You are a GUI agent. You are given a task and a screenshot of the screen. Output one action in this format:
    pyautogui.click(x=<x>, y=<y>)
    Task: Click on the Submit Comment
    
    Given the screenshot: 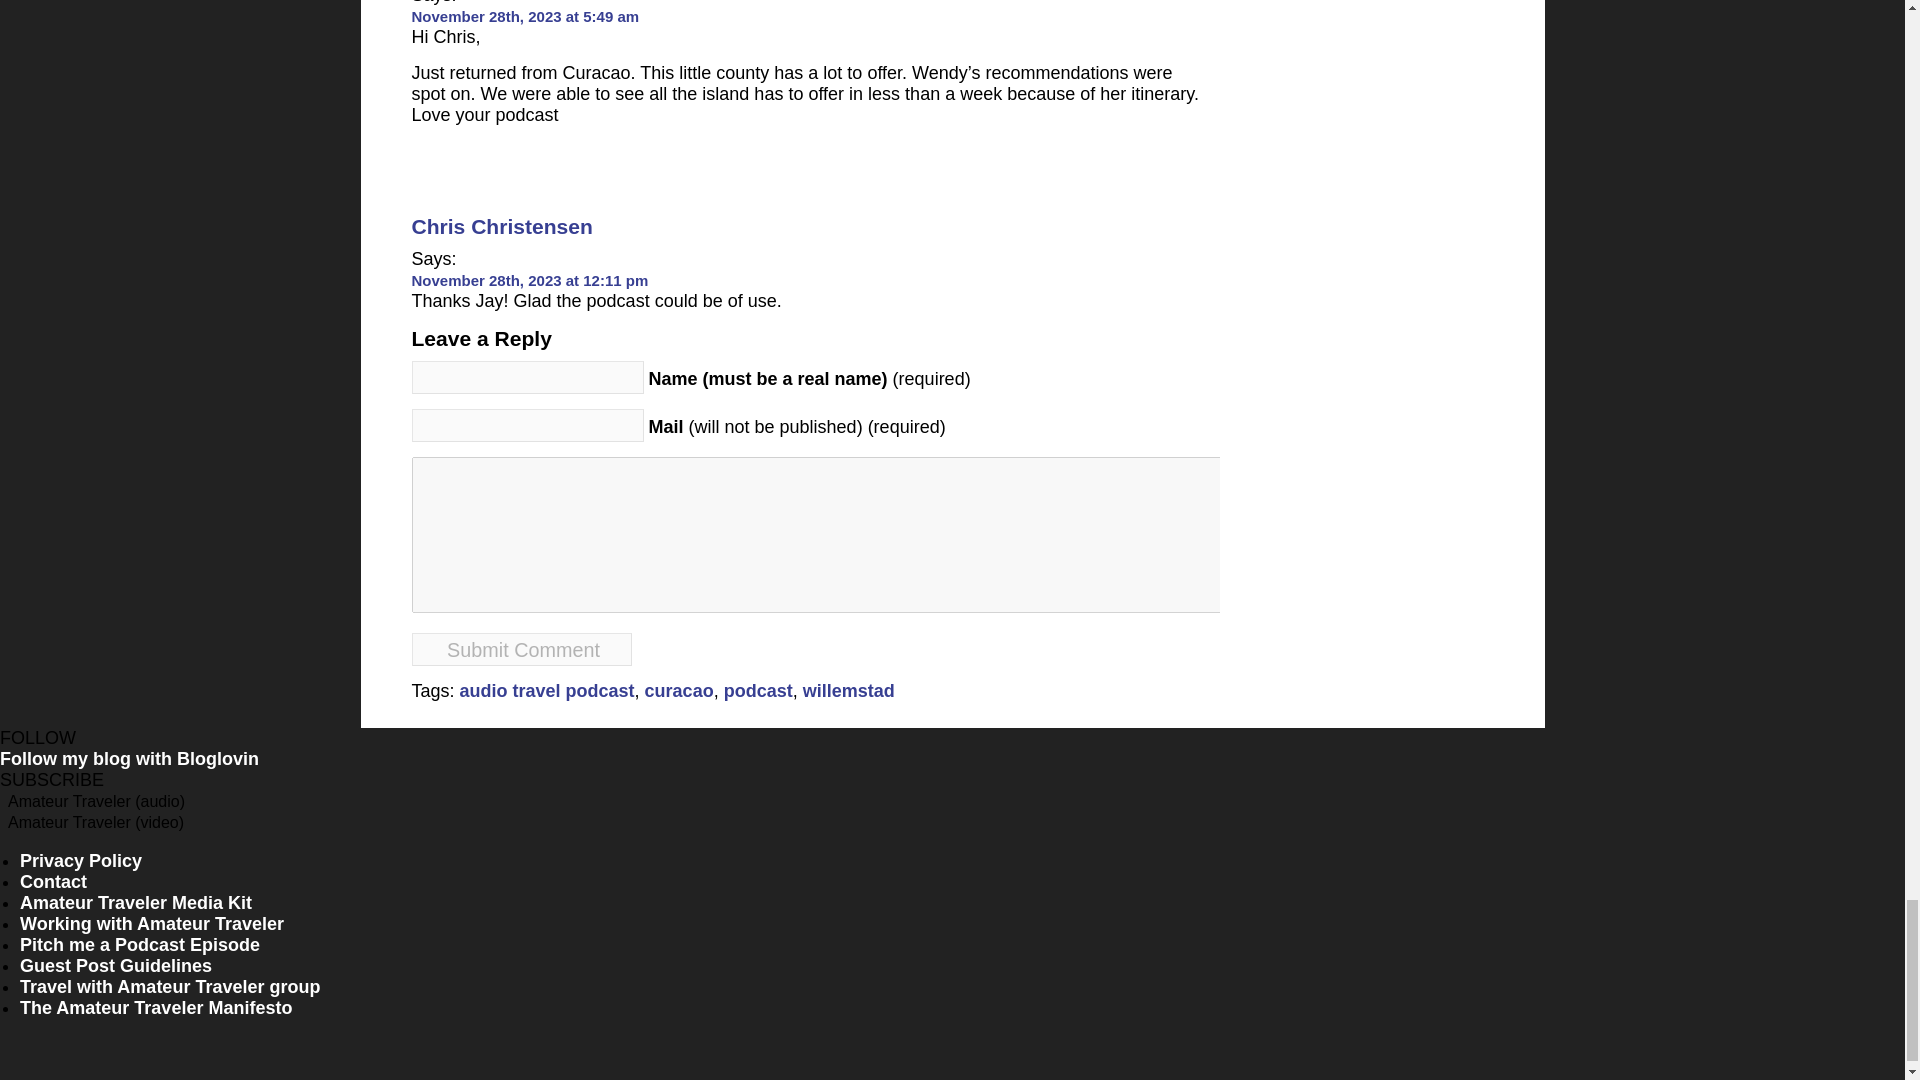 What is the action you would take?
    pyautogui.click(x=522, y=649)
    